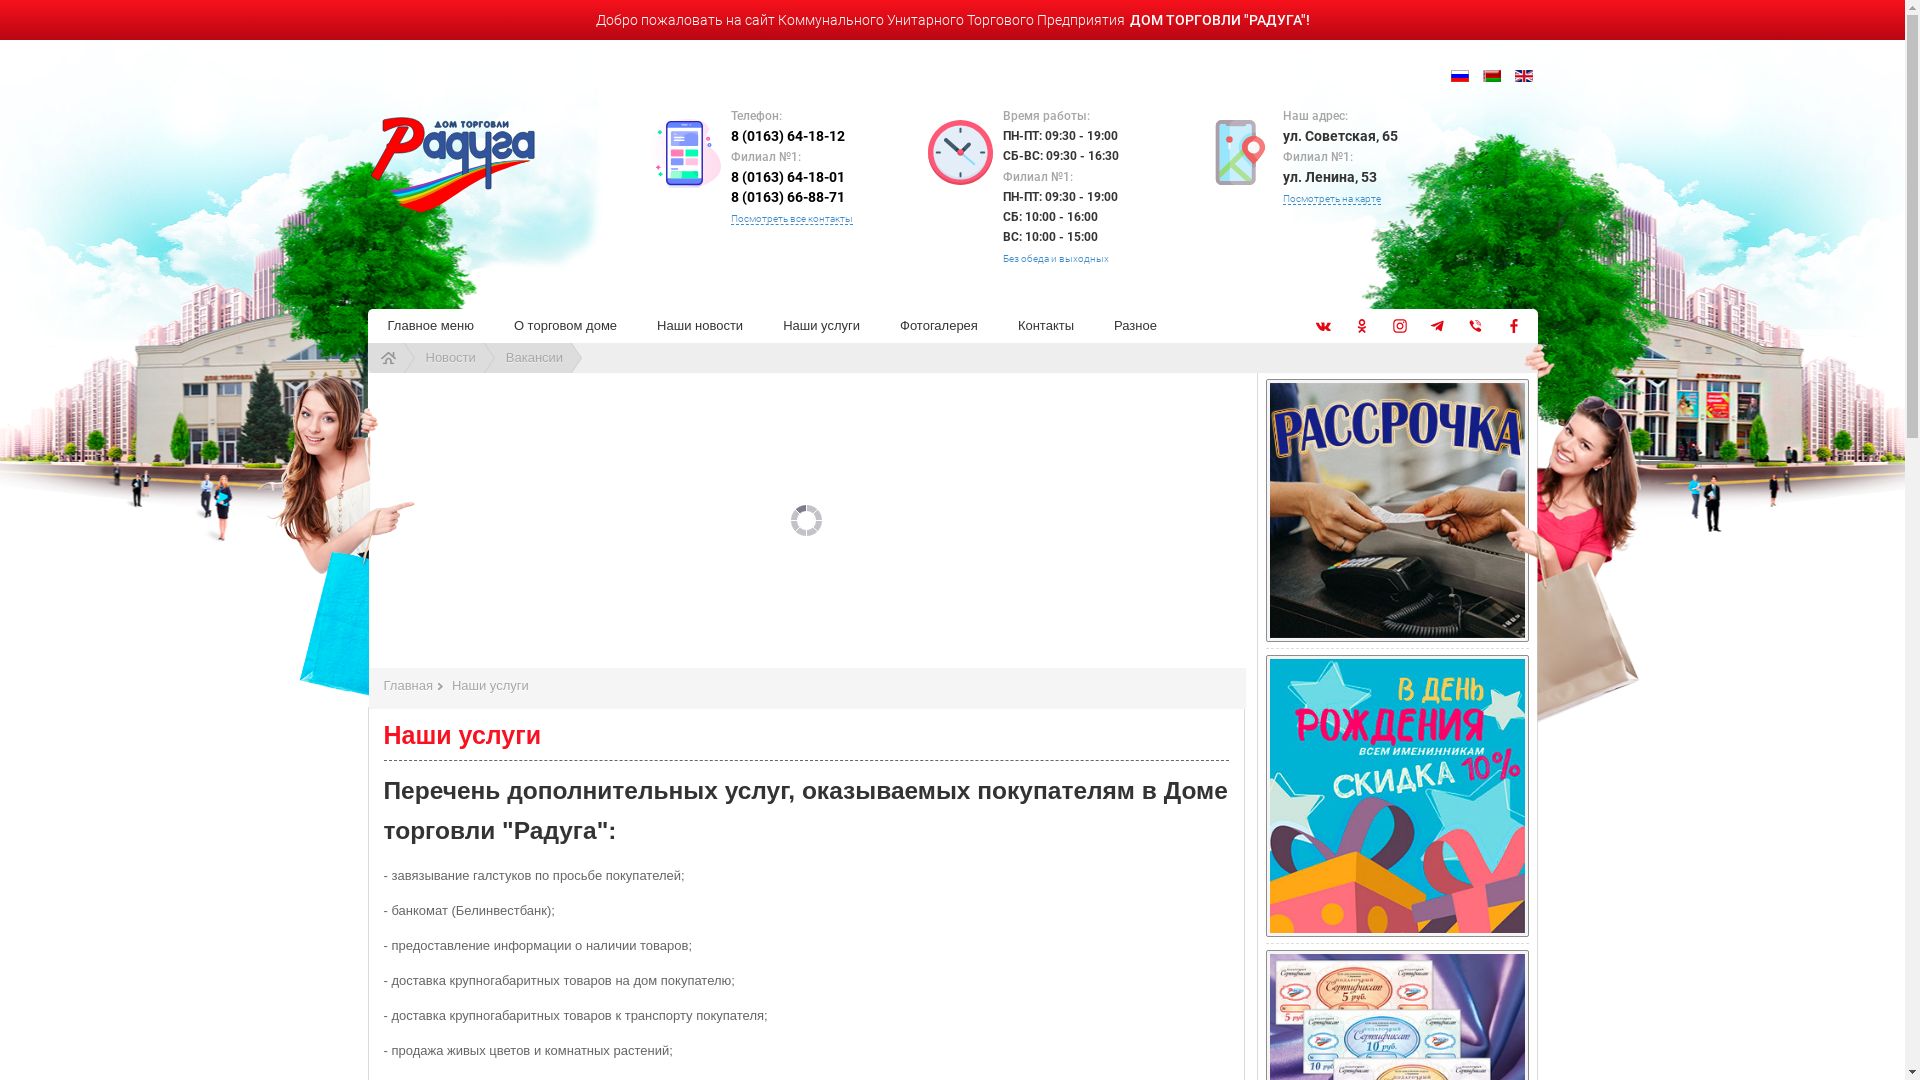  Describe the element at coordinates (787, 177) in the screenshot. I see `8 (0163) 64-18-01` at that location.